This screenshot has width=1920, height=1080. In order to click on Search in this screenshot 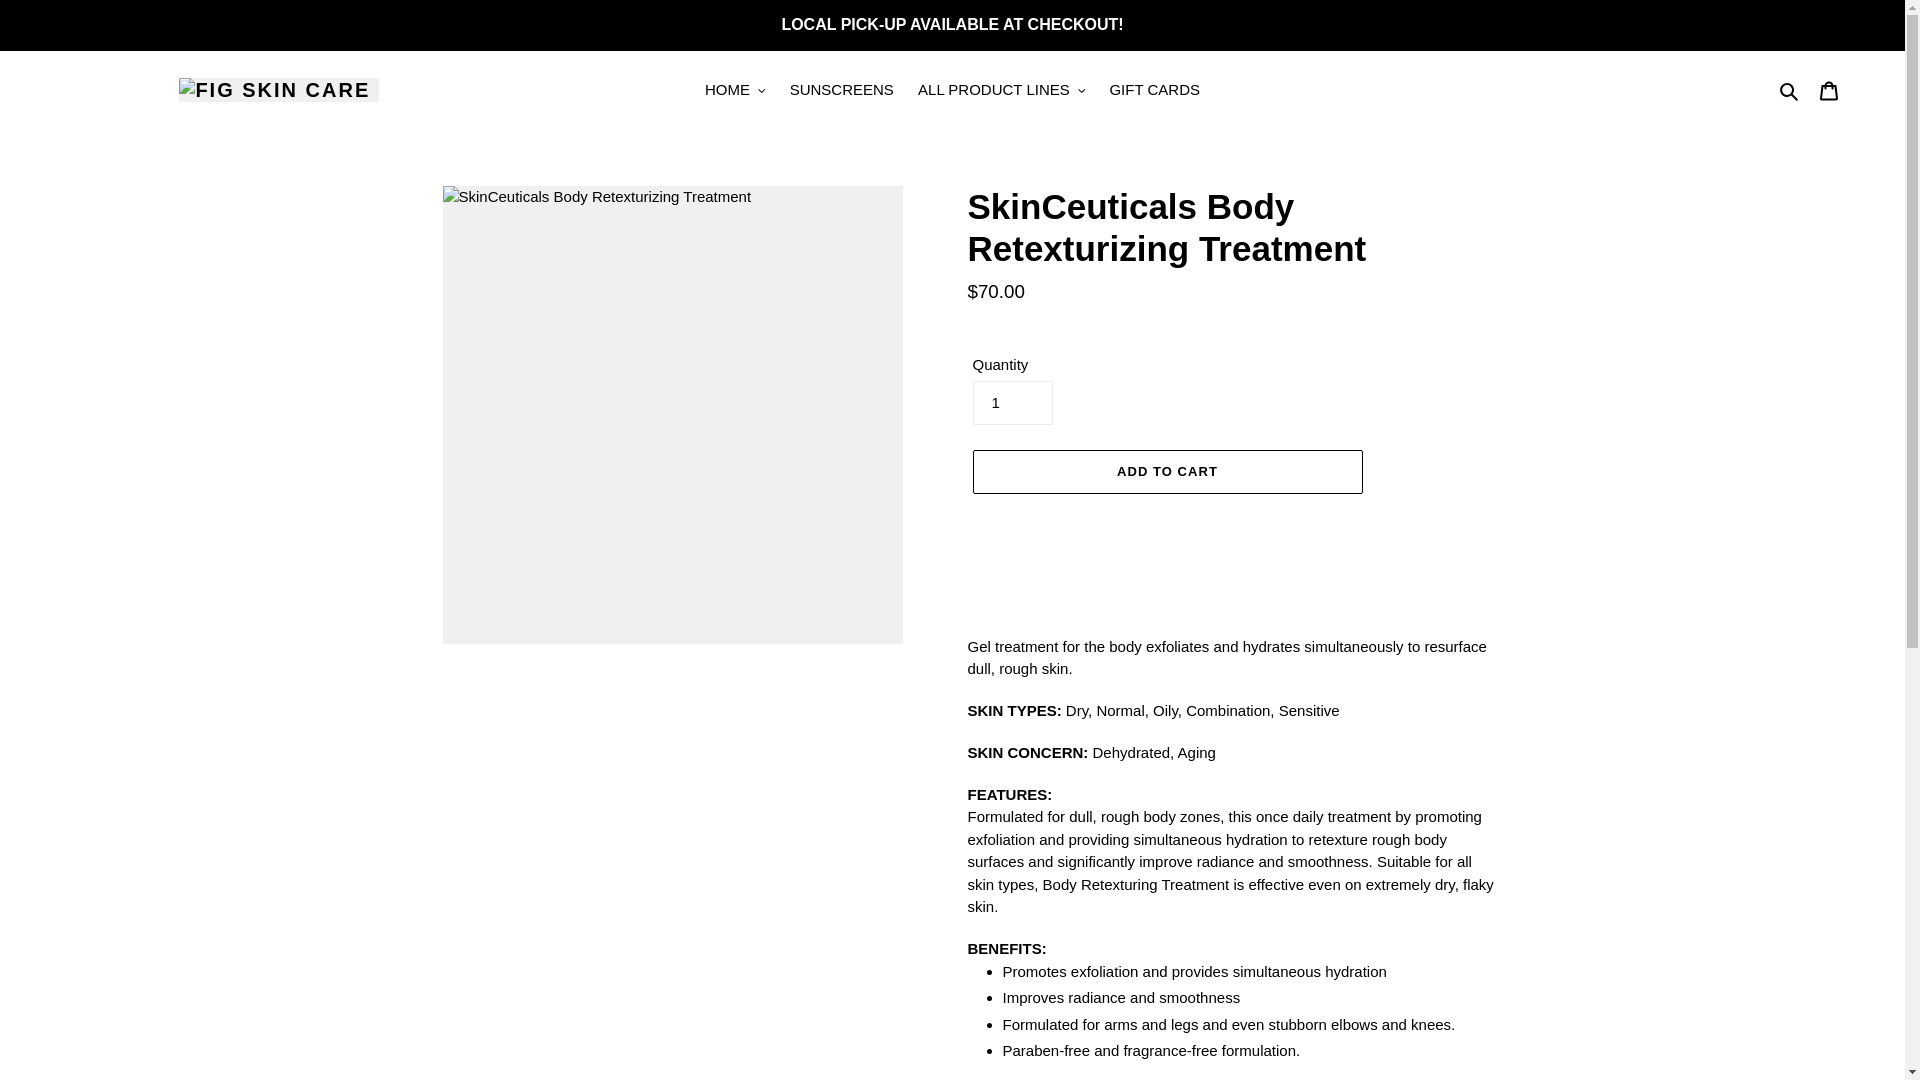, I will do `click(1790, 90)`.